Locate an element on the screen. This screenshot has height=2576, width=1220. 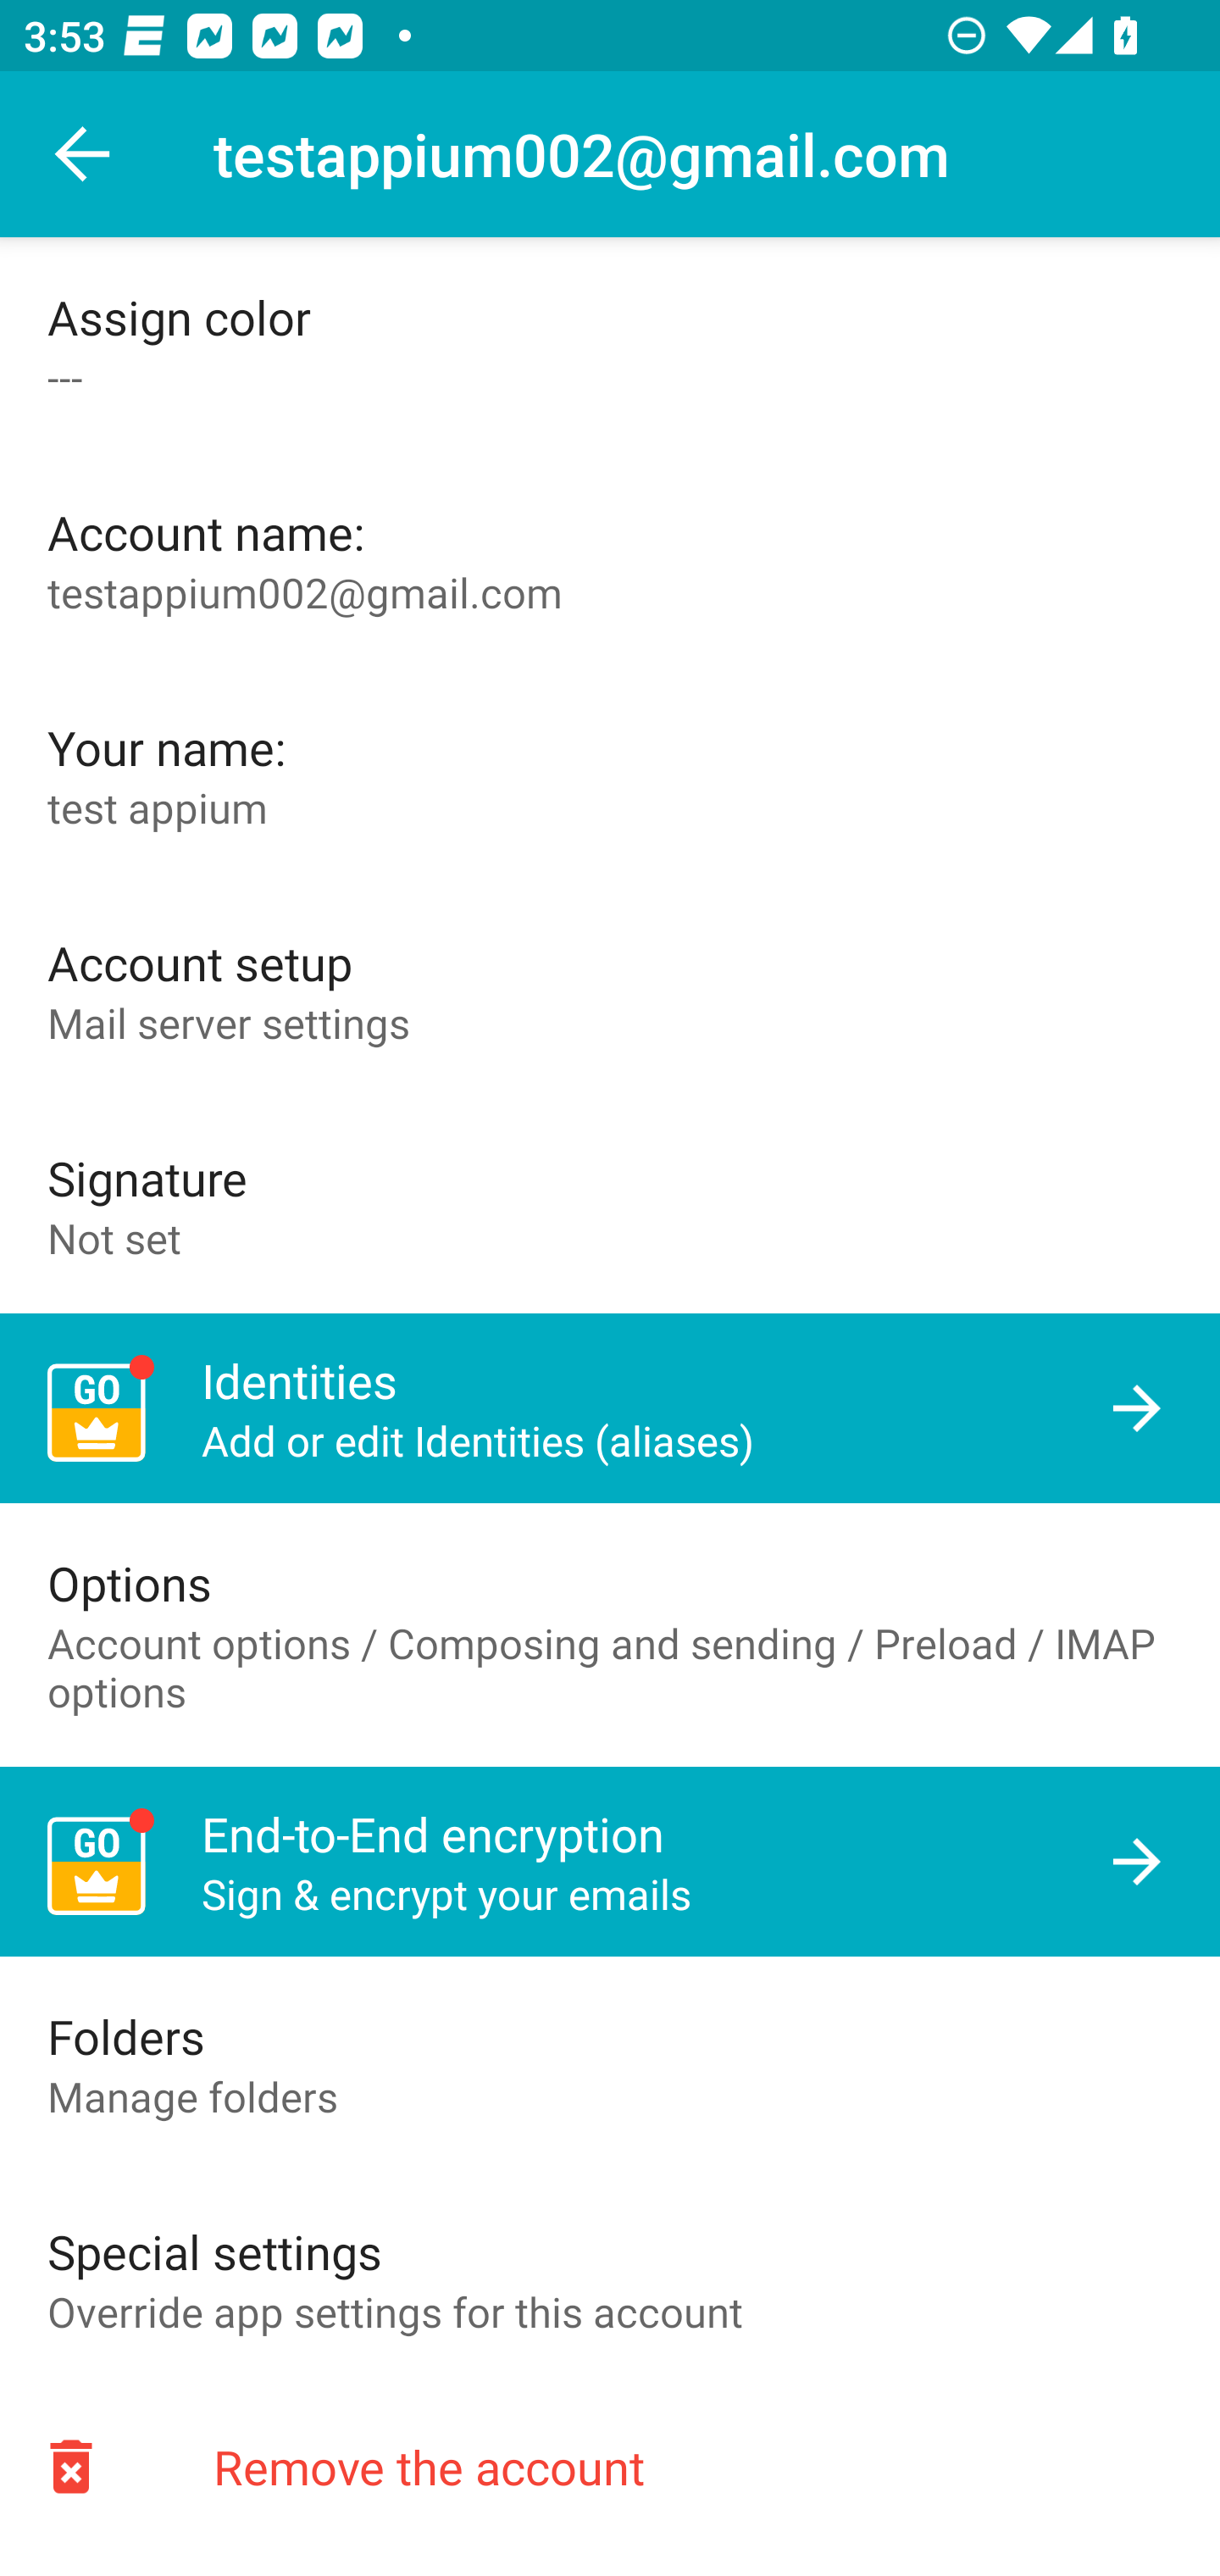
Folders Manage folders is located at coordinates (610, 2064).